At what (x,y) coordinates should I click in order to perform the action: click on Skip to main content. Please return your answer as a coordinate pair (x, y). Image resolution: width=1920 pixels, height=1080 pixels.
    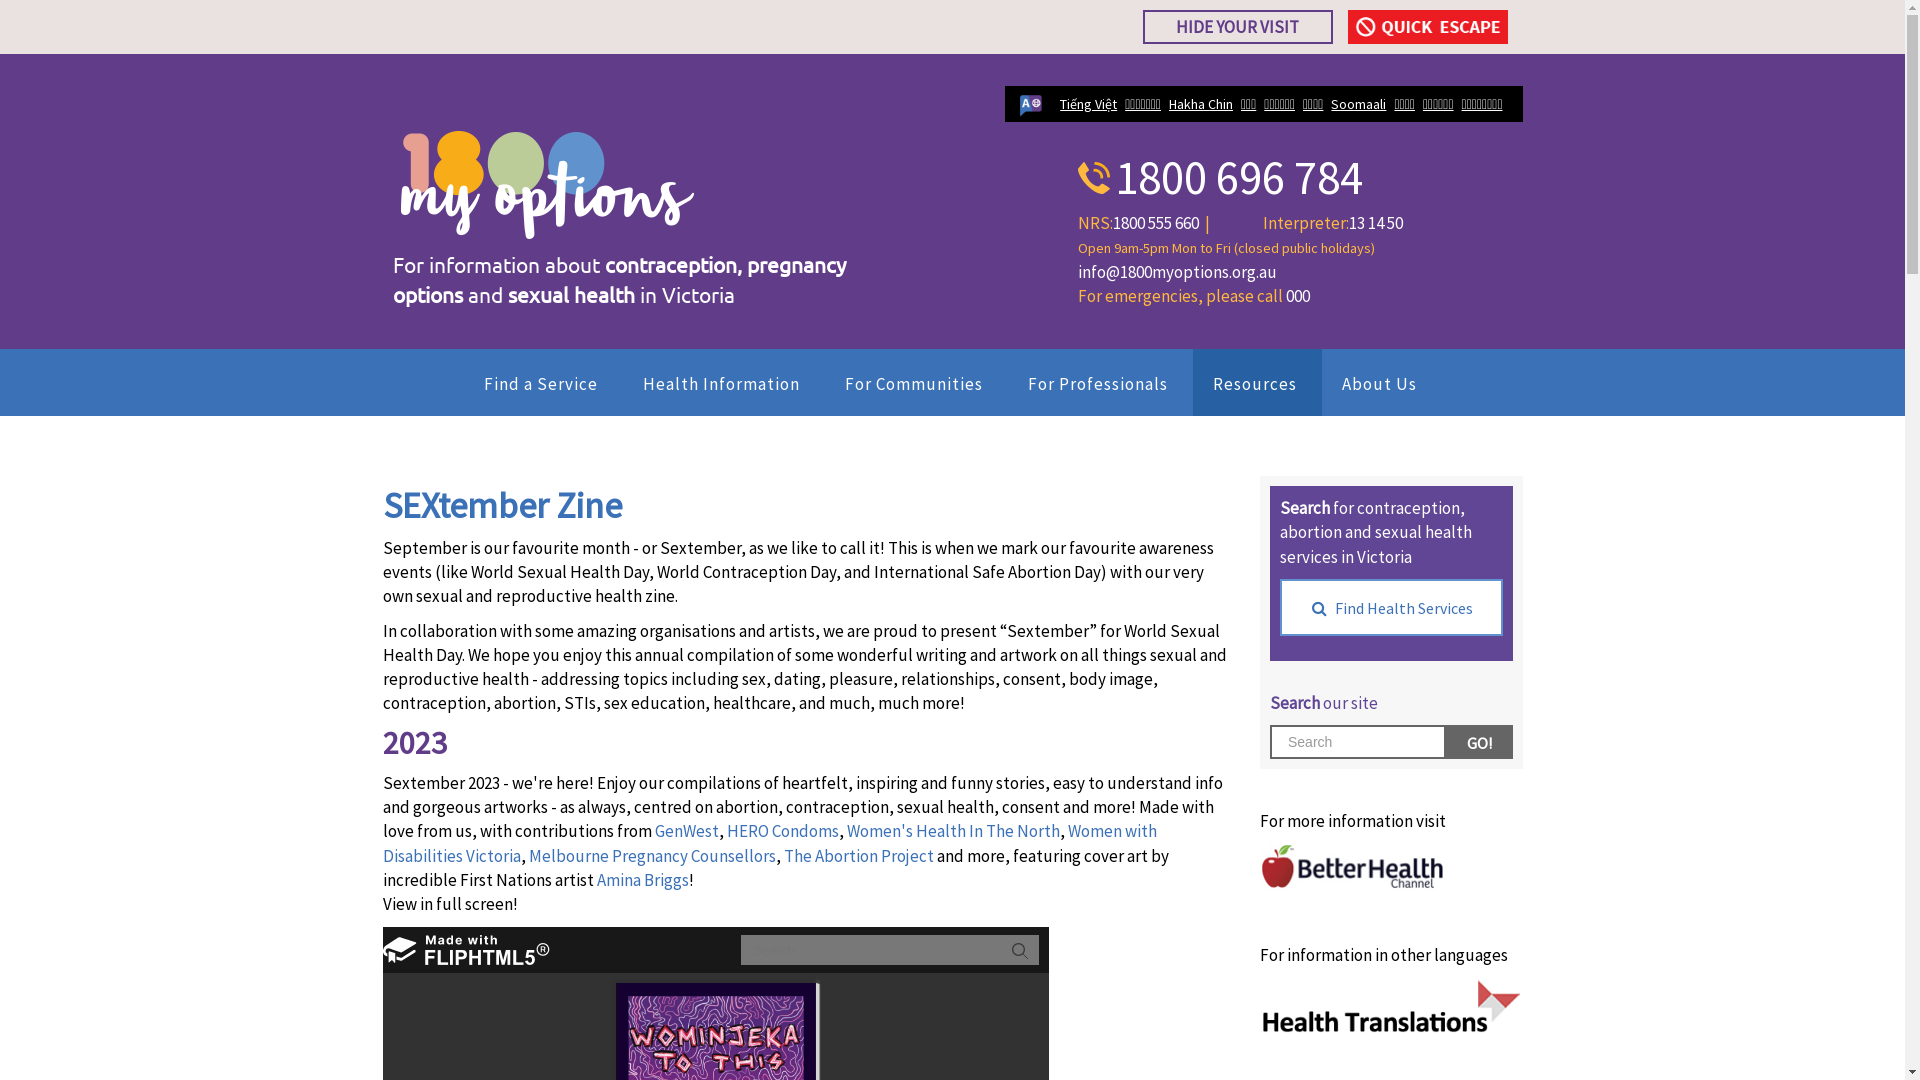
    Looking at the image, I should click on (76, 0).